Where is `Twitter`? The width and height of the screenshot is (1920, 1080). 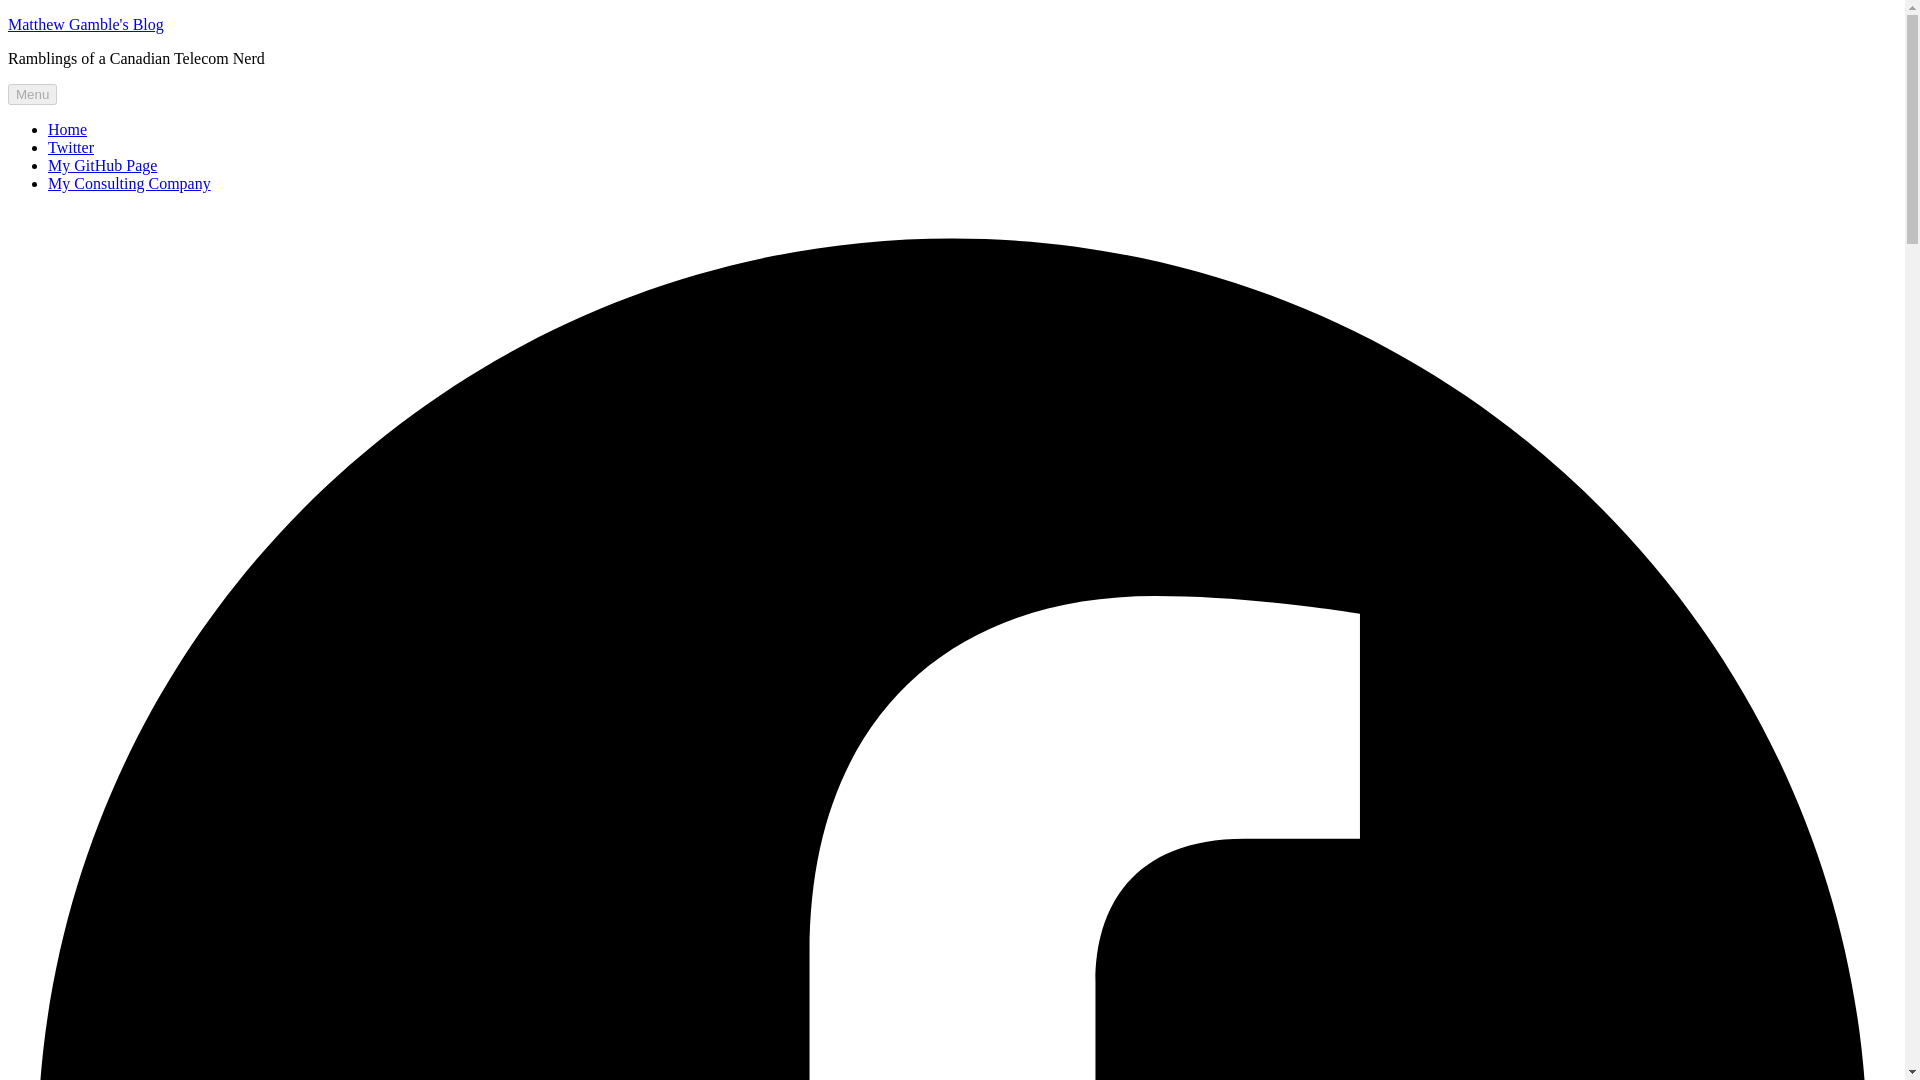
Twitter is located at coordinates (71, 147).